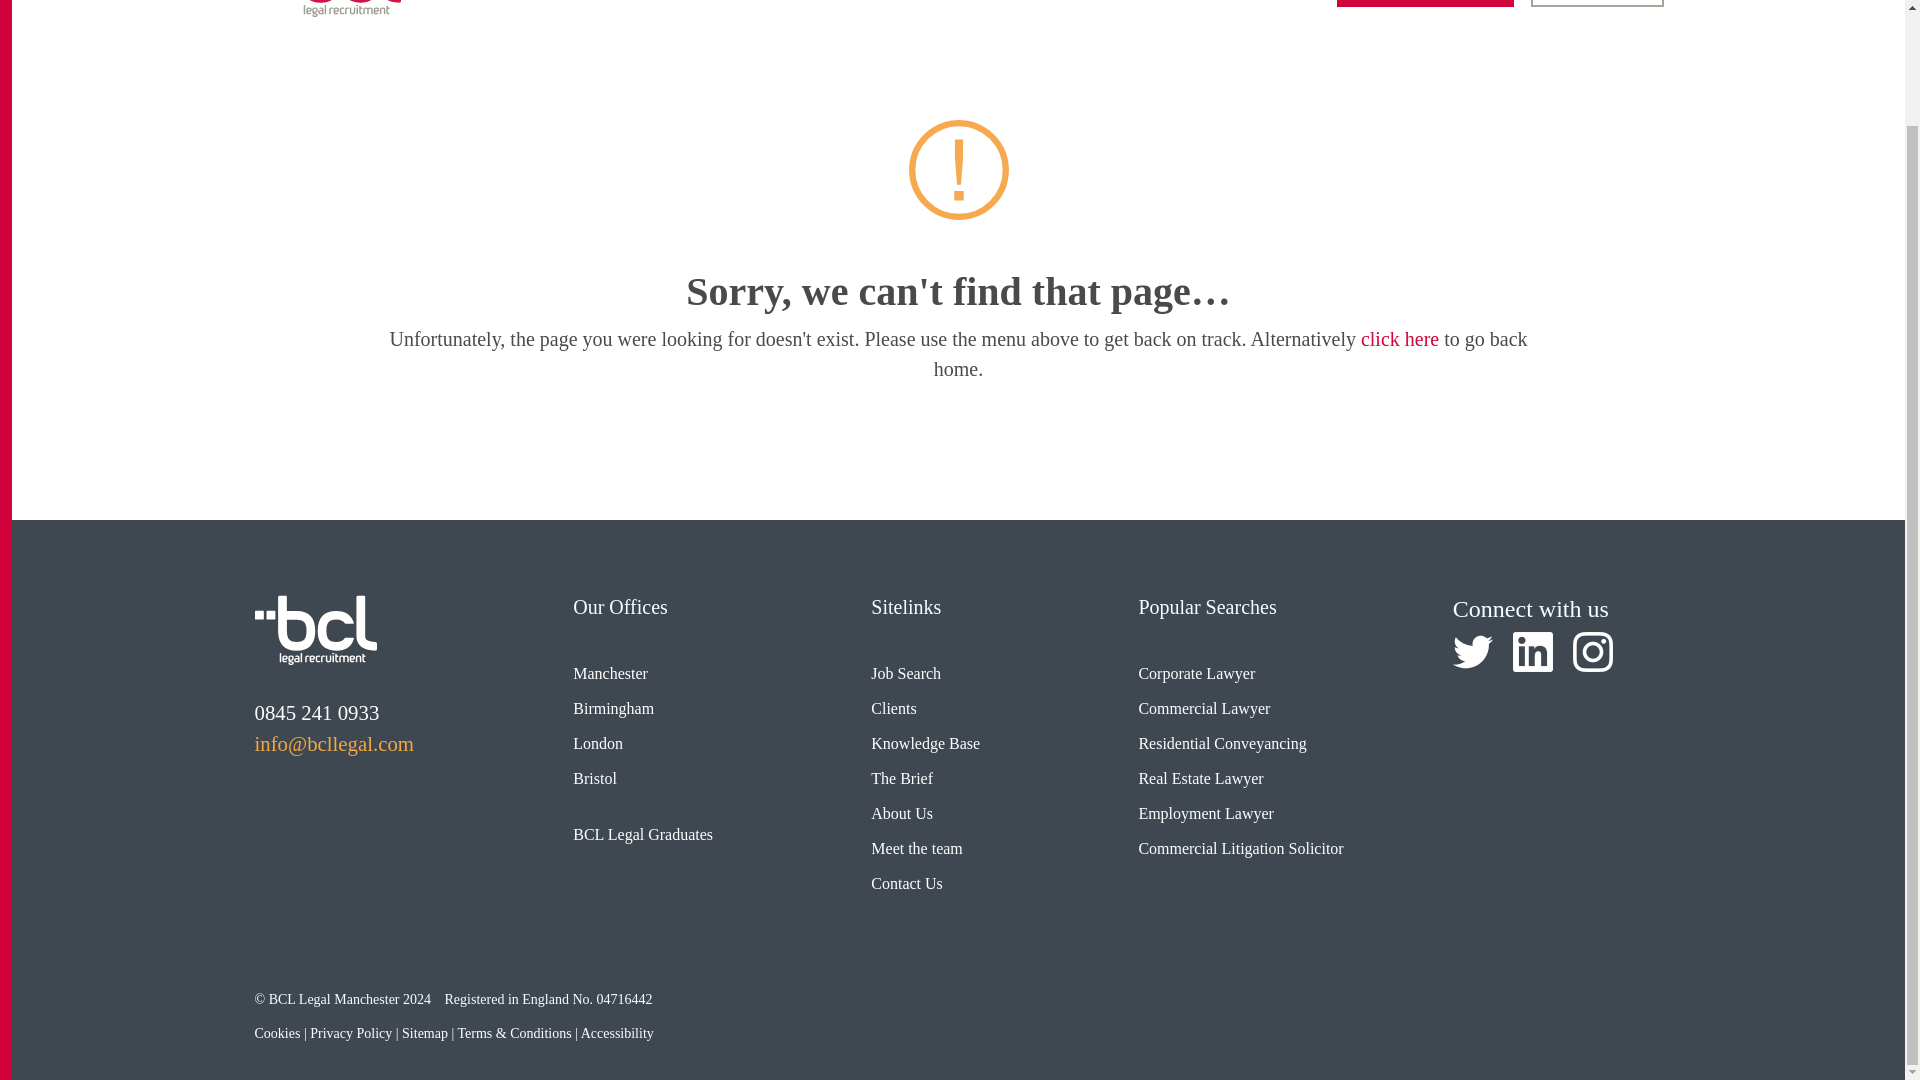 The width and height of the screenshot is (1920, 1080). What do you see at coordinates (1596, 3) in the screenshot?
I see `BRIEF US` at bounding box center [1596, 3].